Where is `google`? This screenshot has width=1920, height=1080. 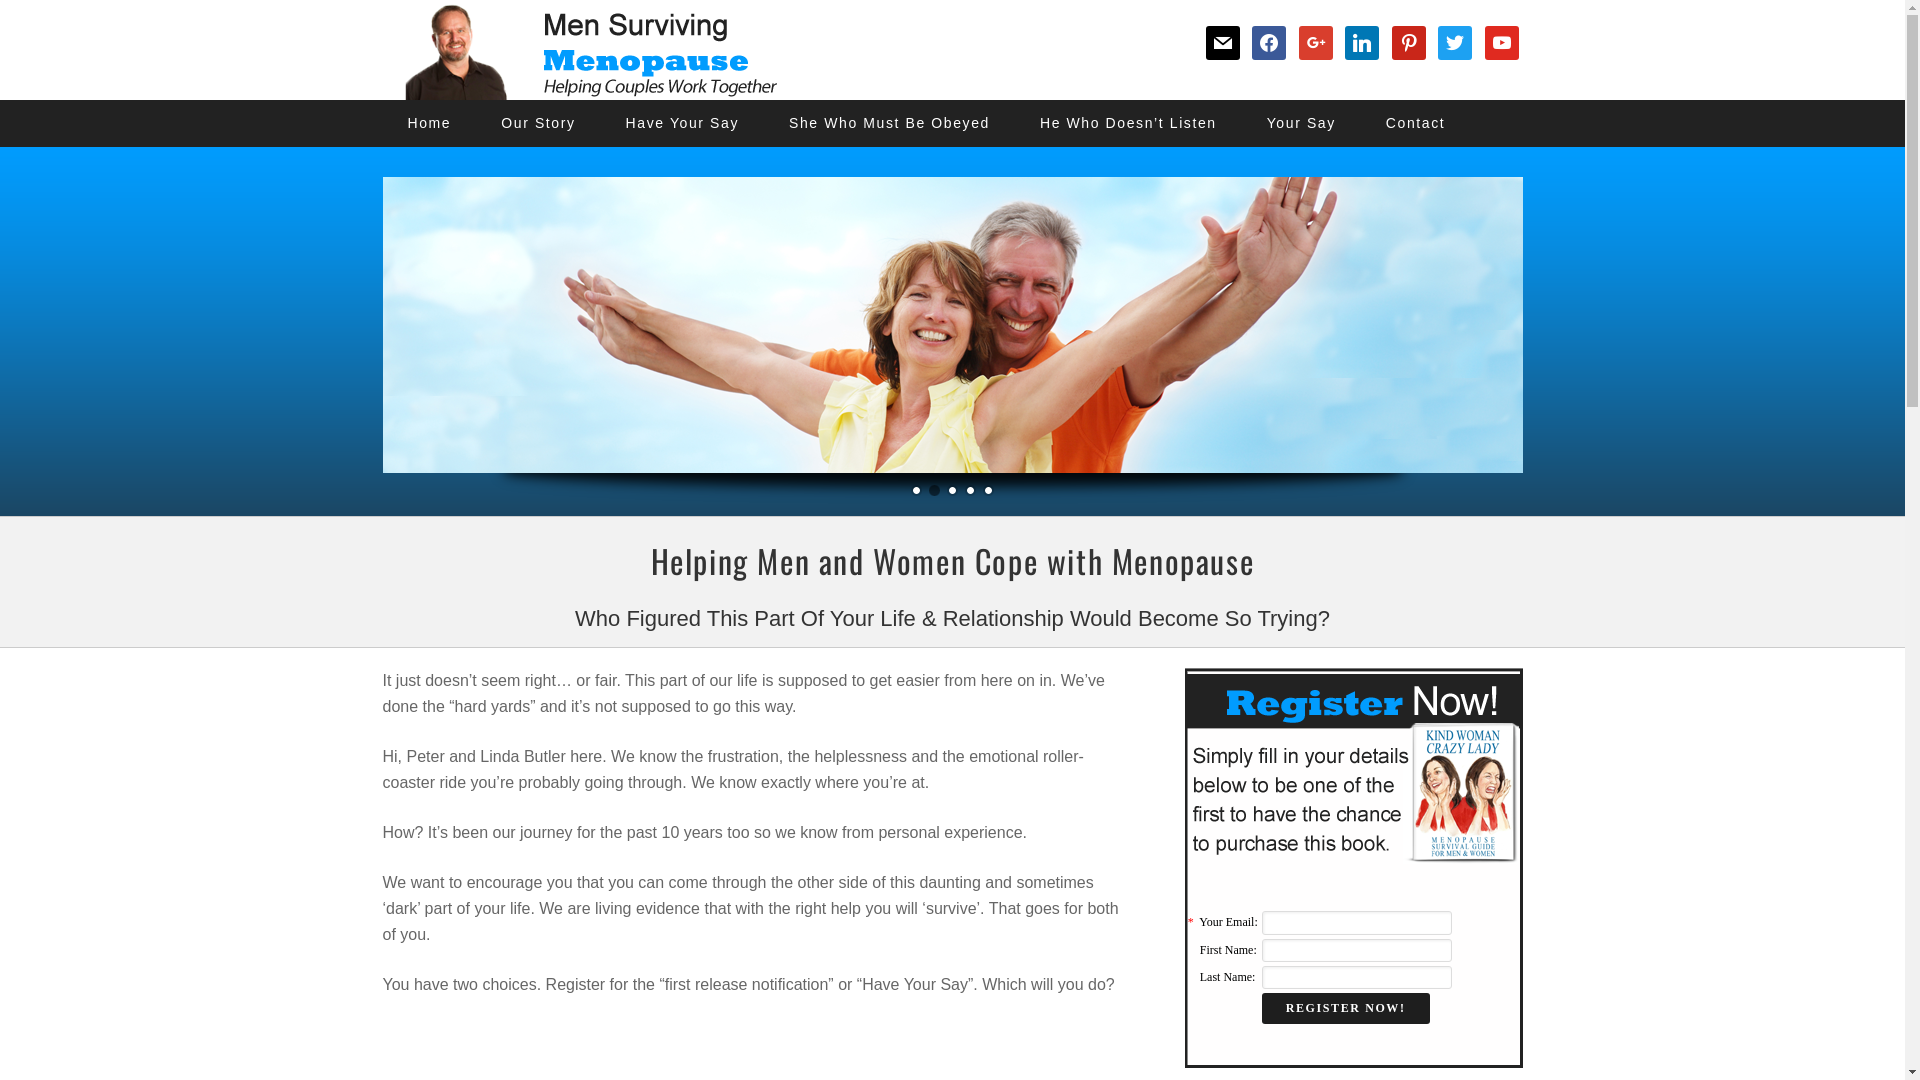
google is located at coordinates (1316, 42).